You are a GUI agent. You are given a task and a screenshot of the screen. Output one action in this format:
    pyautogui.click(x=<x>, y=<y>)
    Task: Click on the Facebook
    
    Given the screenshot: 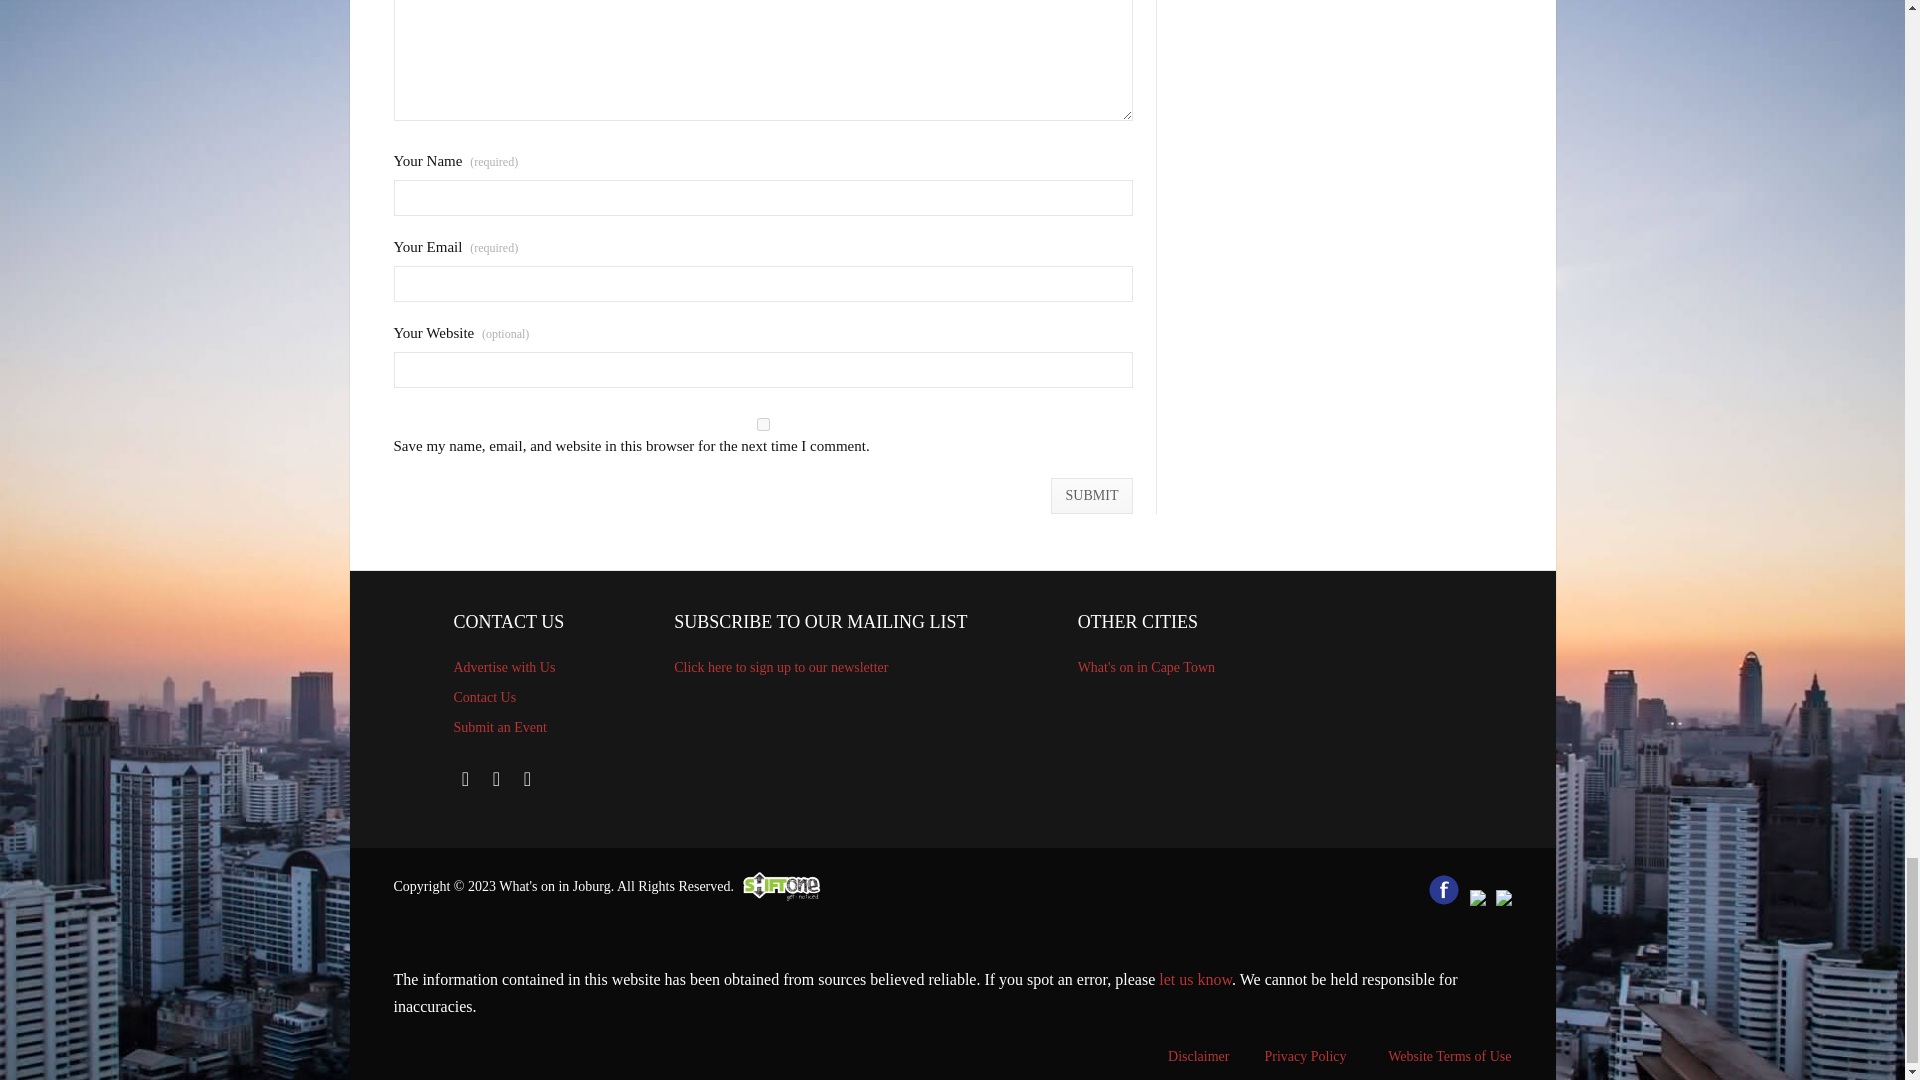 What is the action you would take?
    pyautogui.click(x=466, y=778)
    